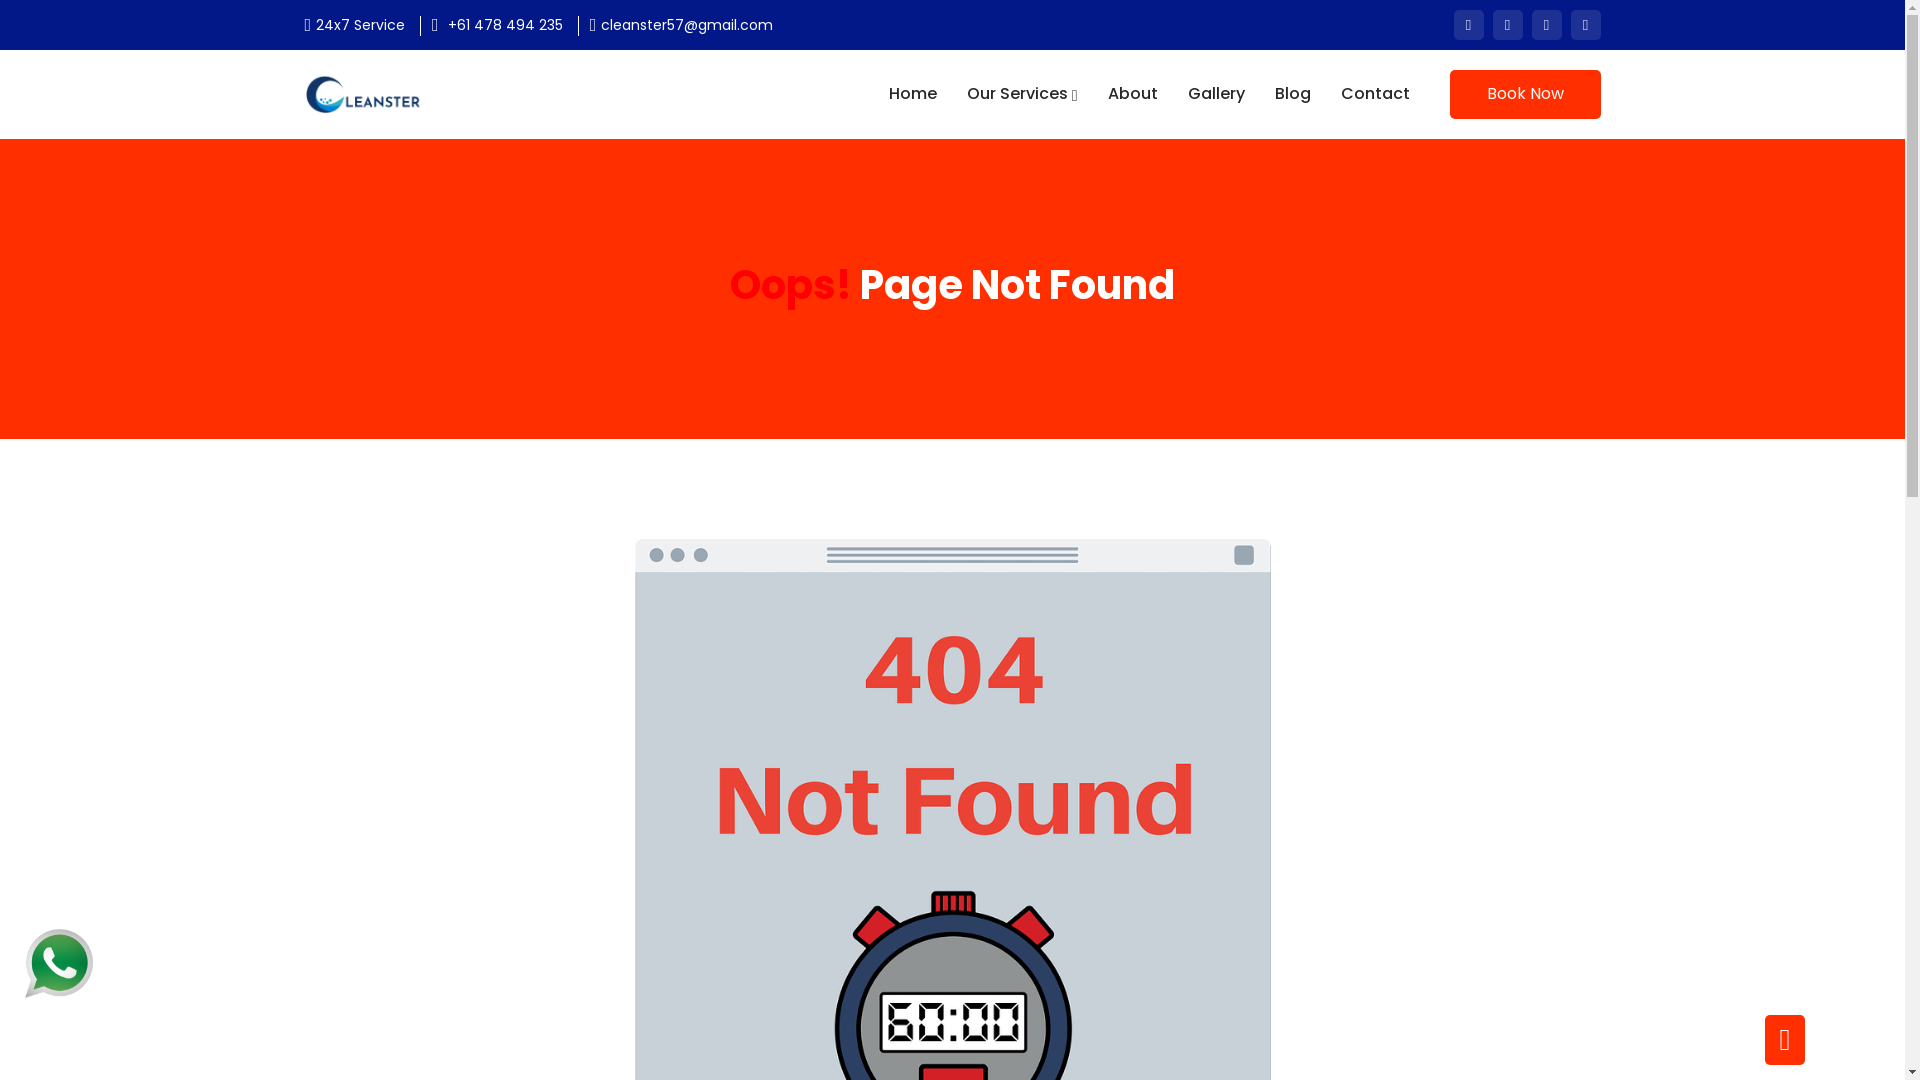 This screenshot has width=1920, height=1080. I want to click on Our Services, so click(1022, 94).